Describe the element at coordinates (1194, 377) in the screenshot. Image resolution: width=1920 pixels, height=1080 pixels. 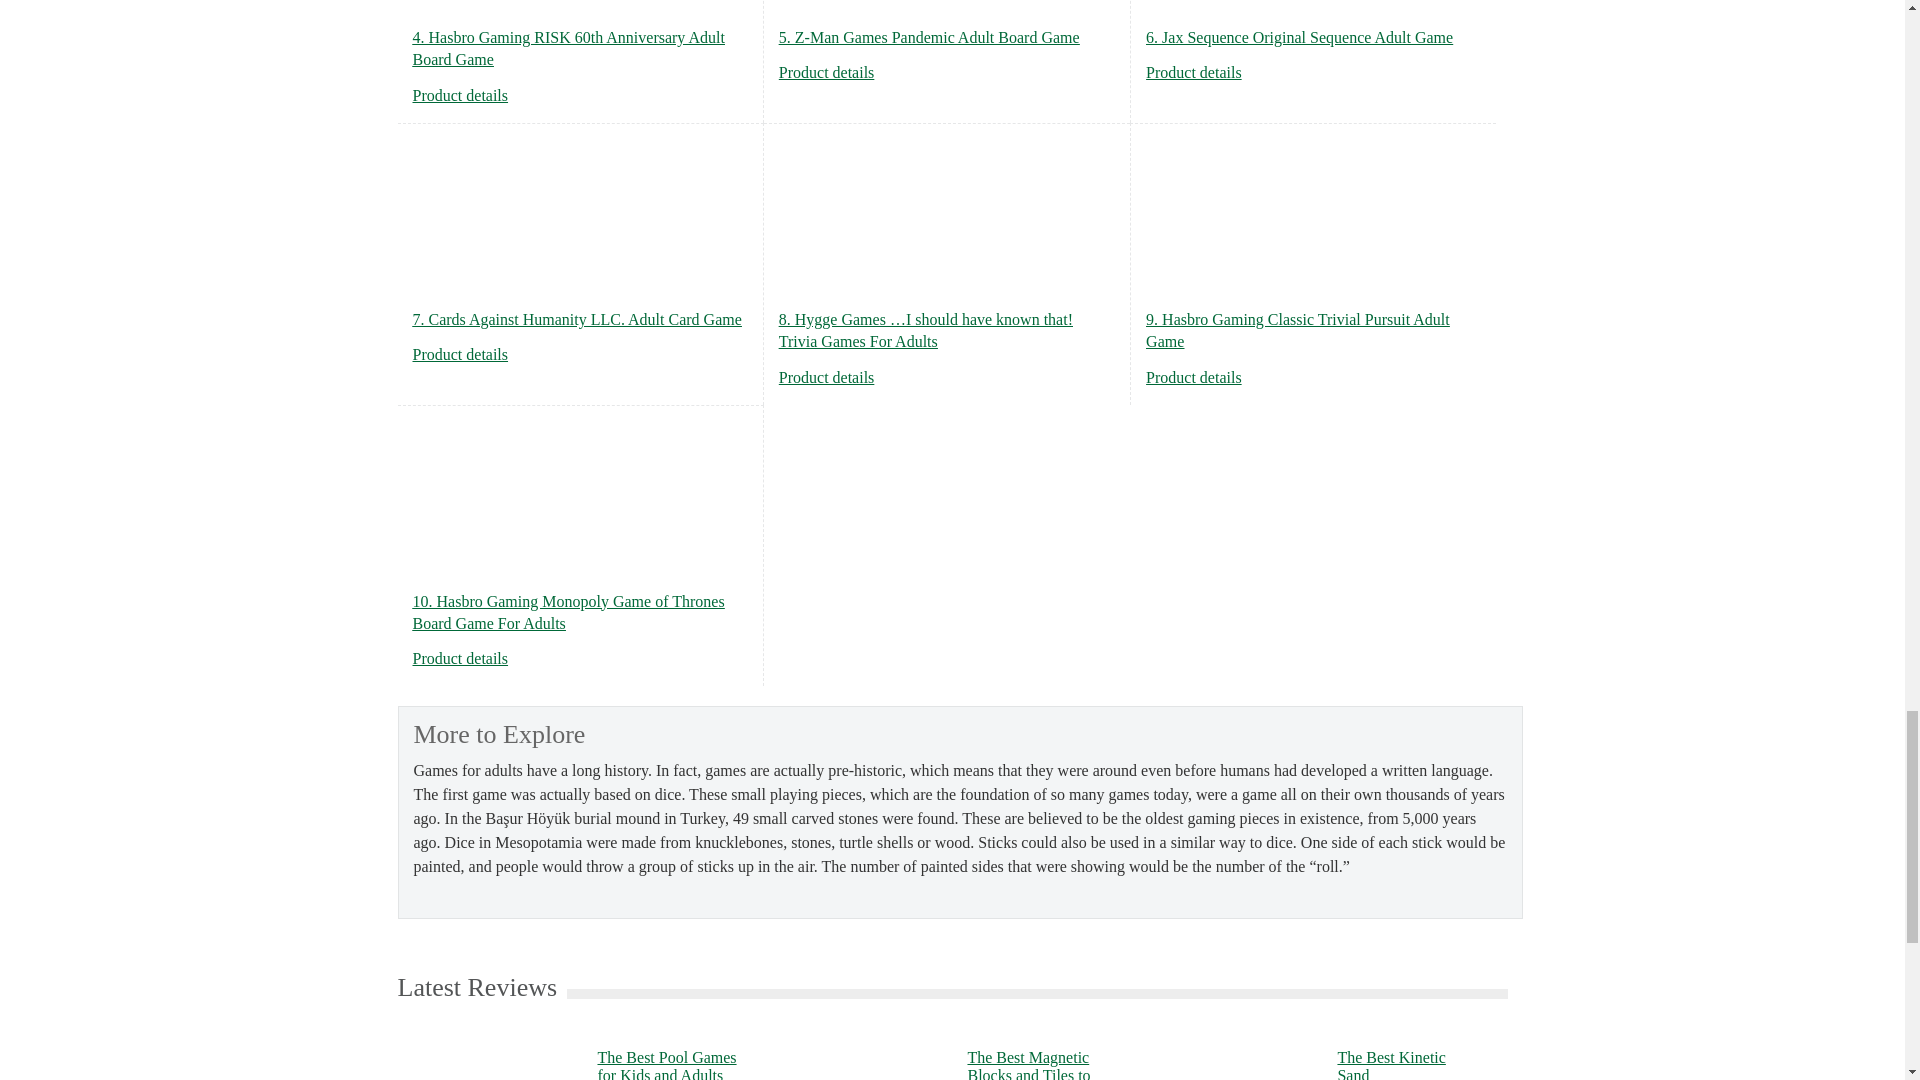
I see `Hasbro Gaming Classic Trivial Pursuit Adult Game` at that location.